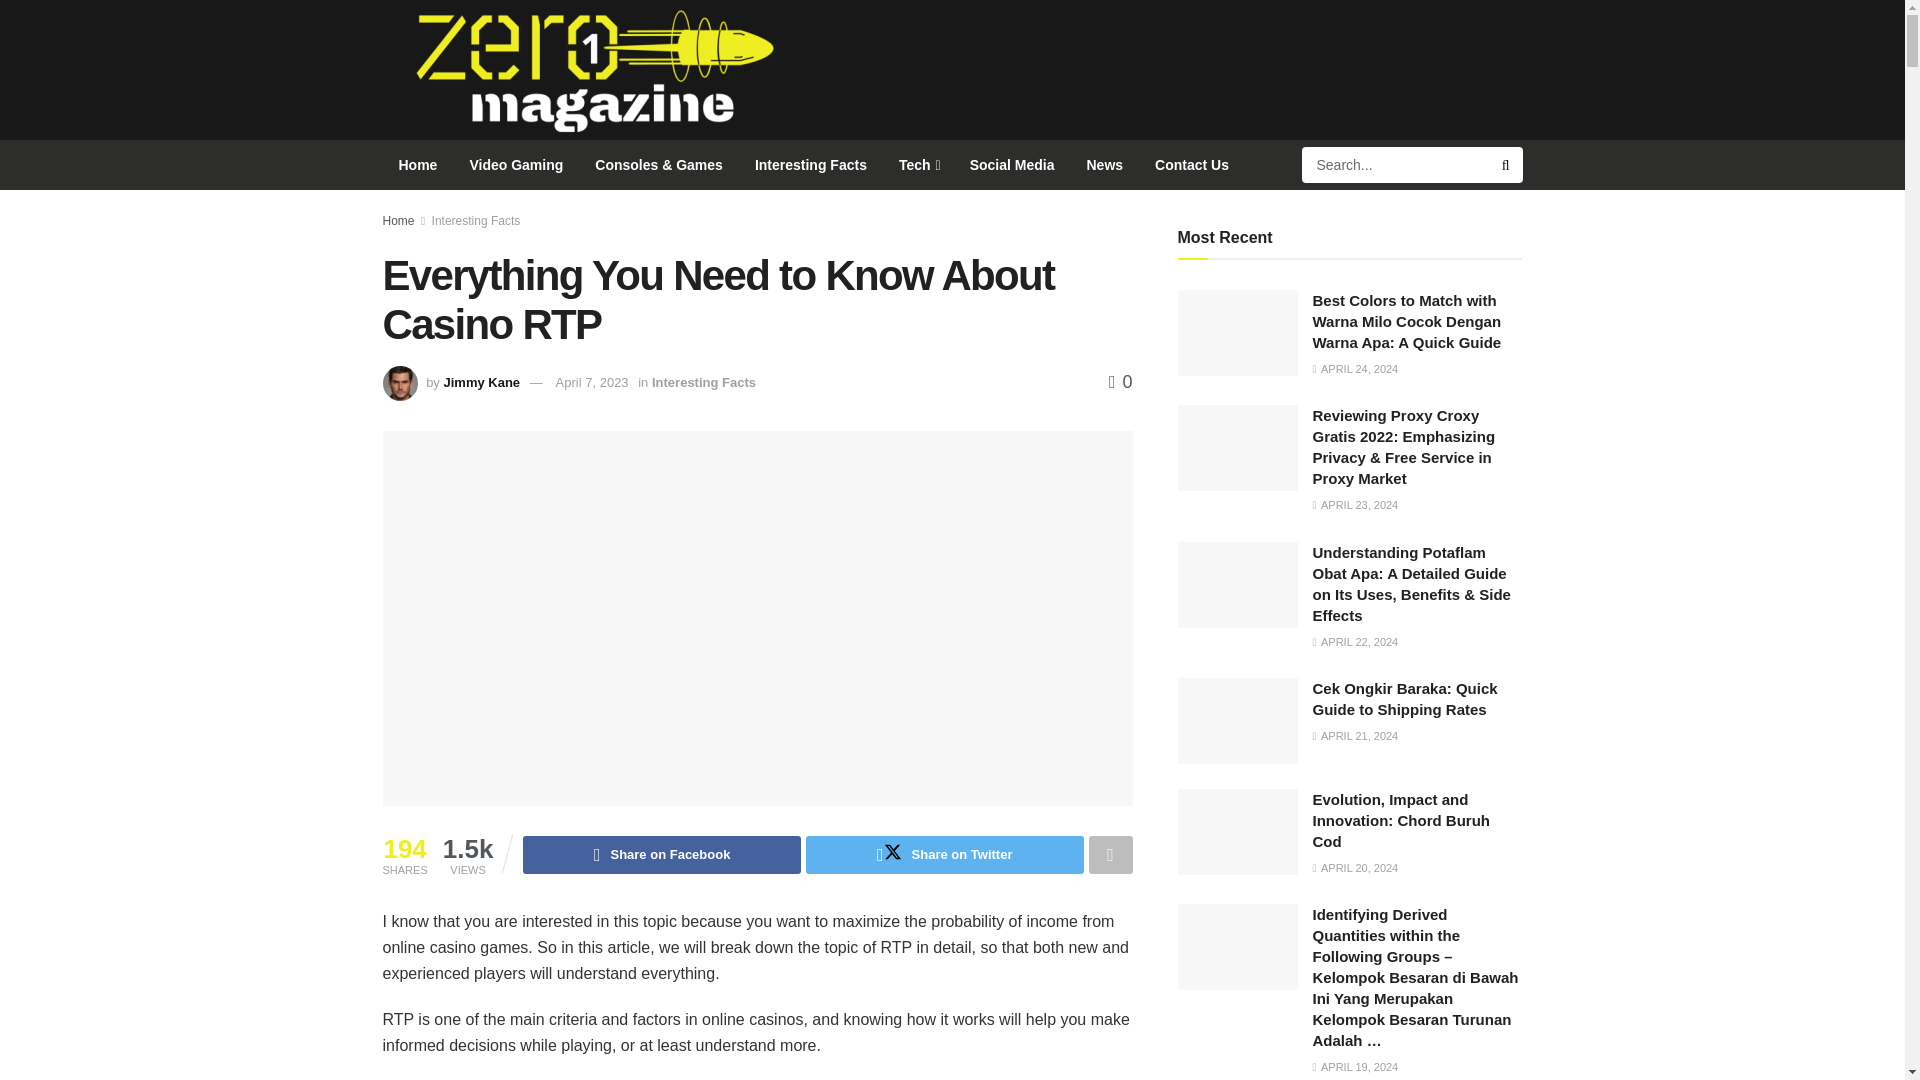 The height and width of the screenshot is (1080, 1920). I want to click on News, so click(1104, 165).